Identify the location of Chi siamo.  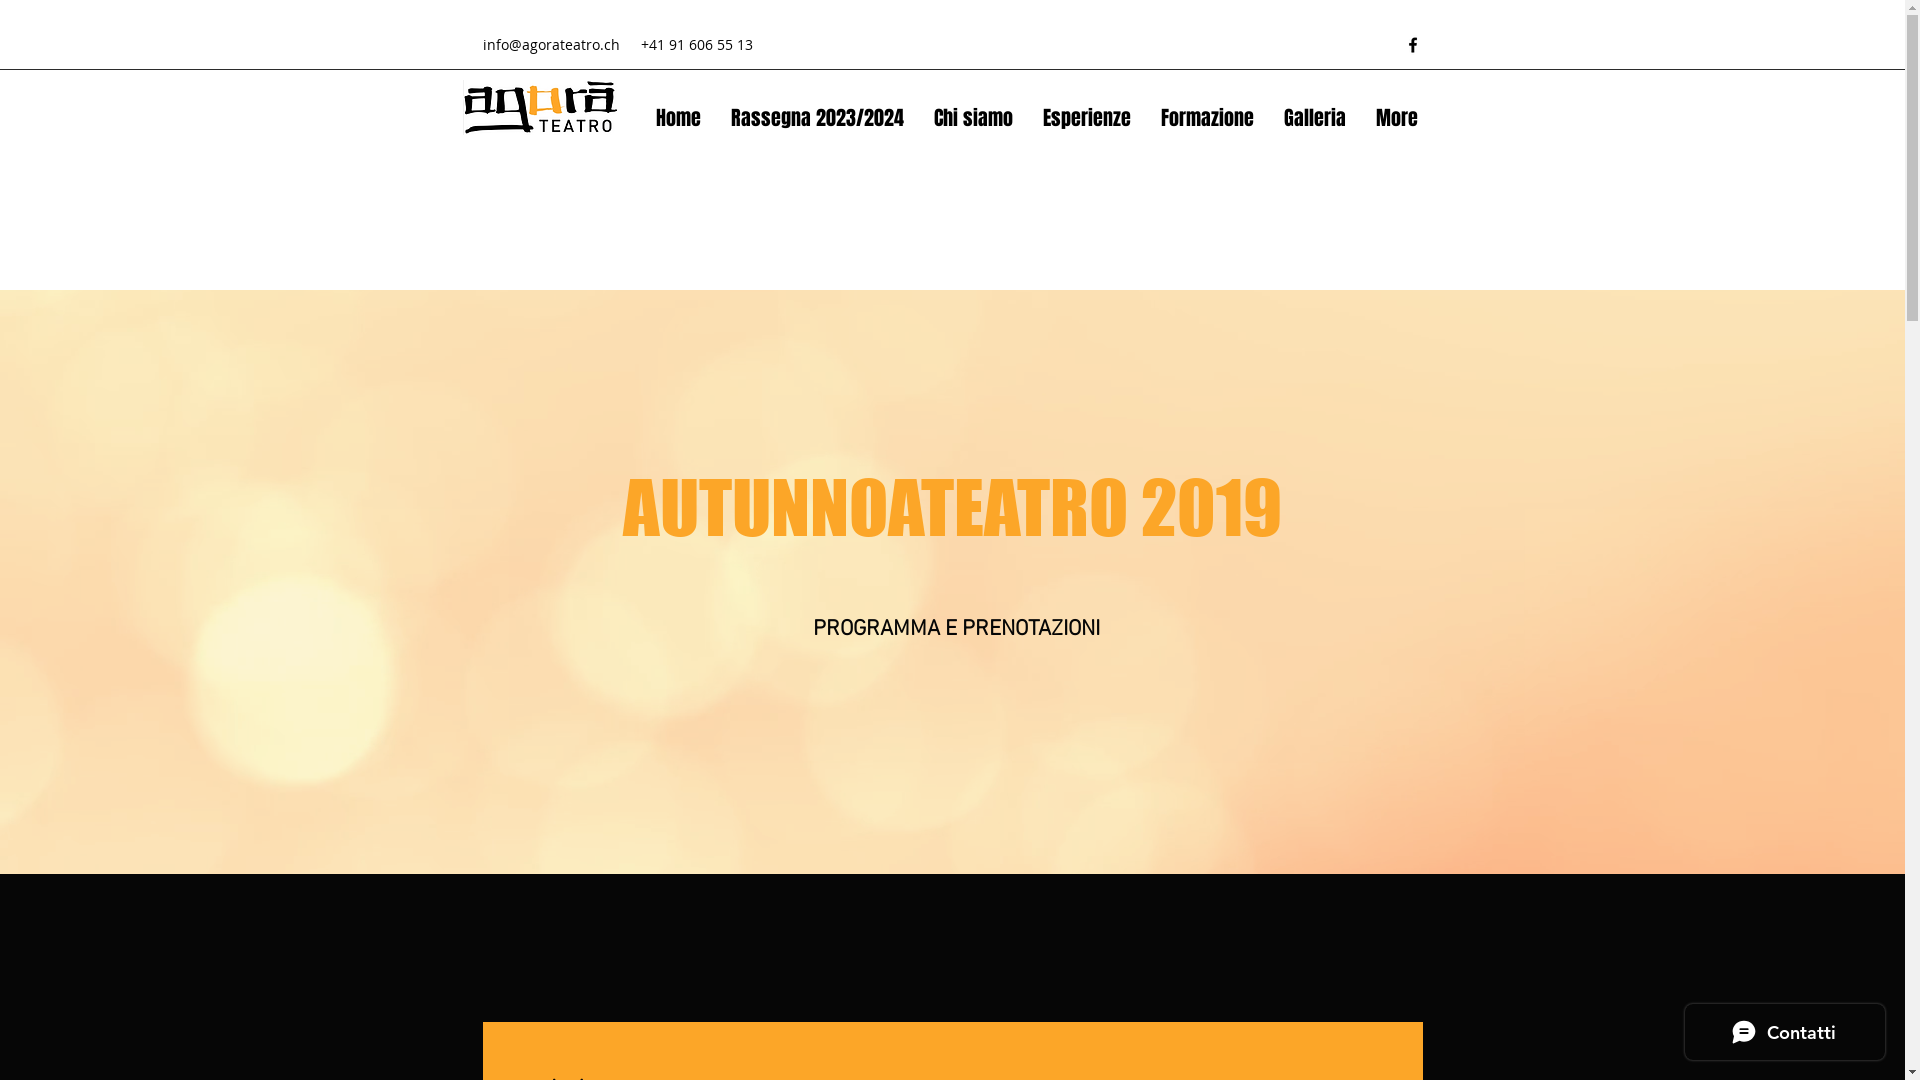
(972, 118).